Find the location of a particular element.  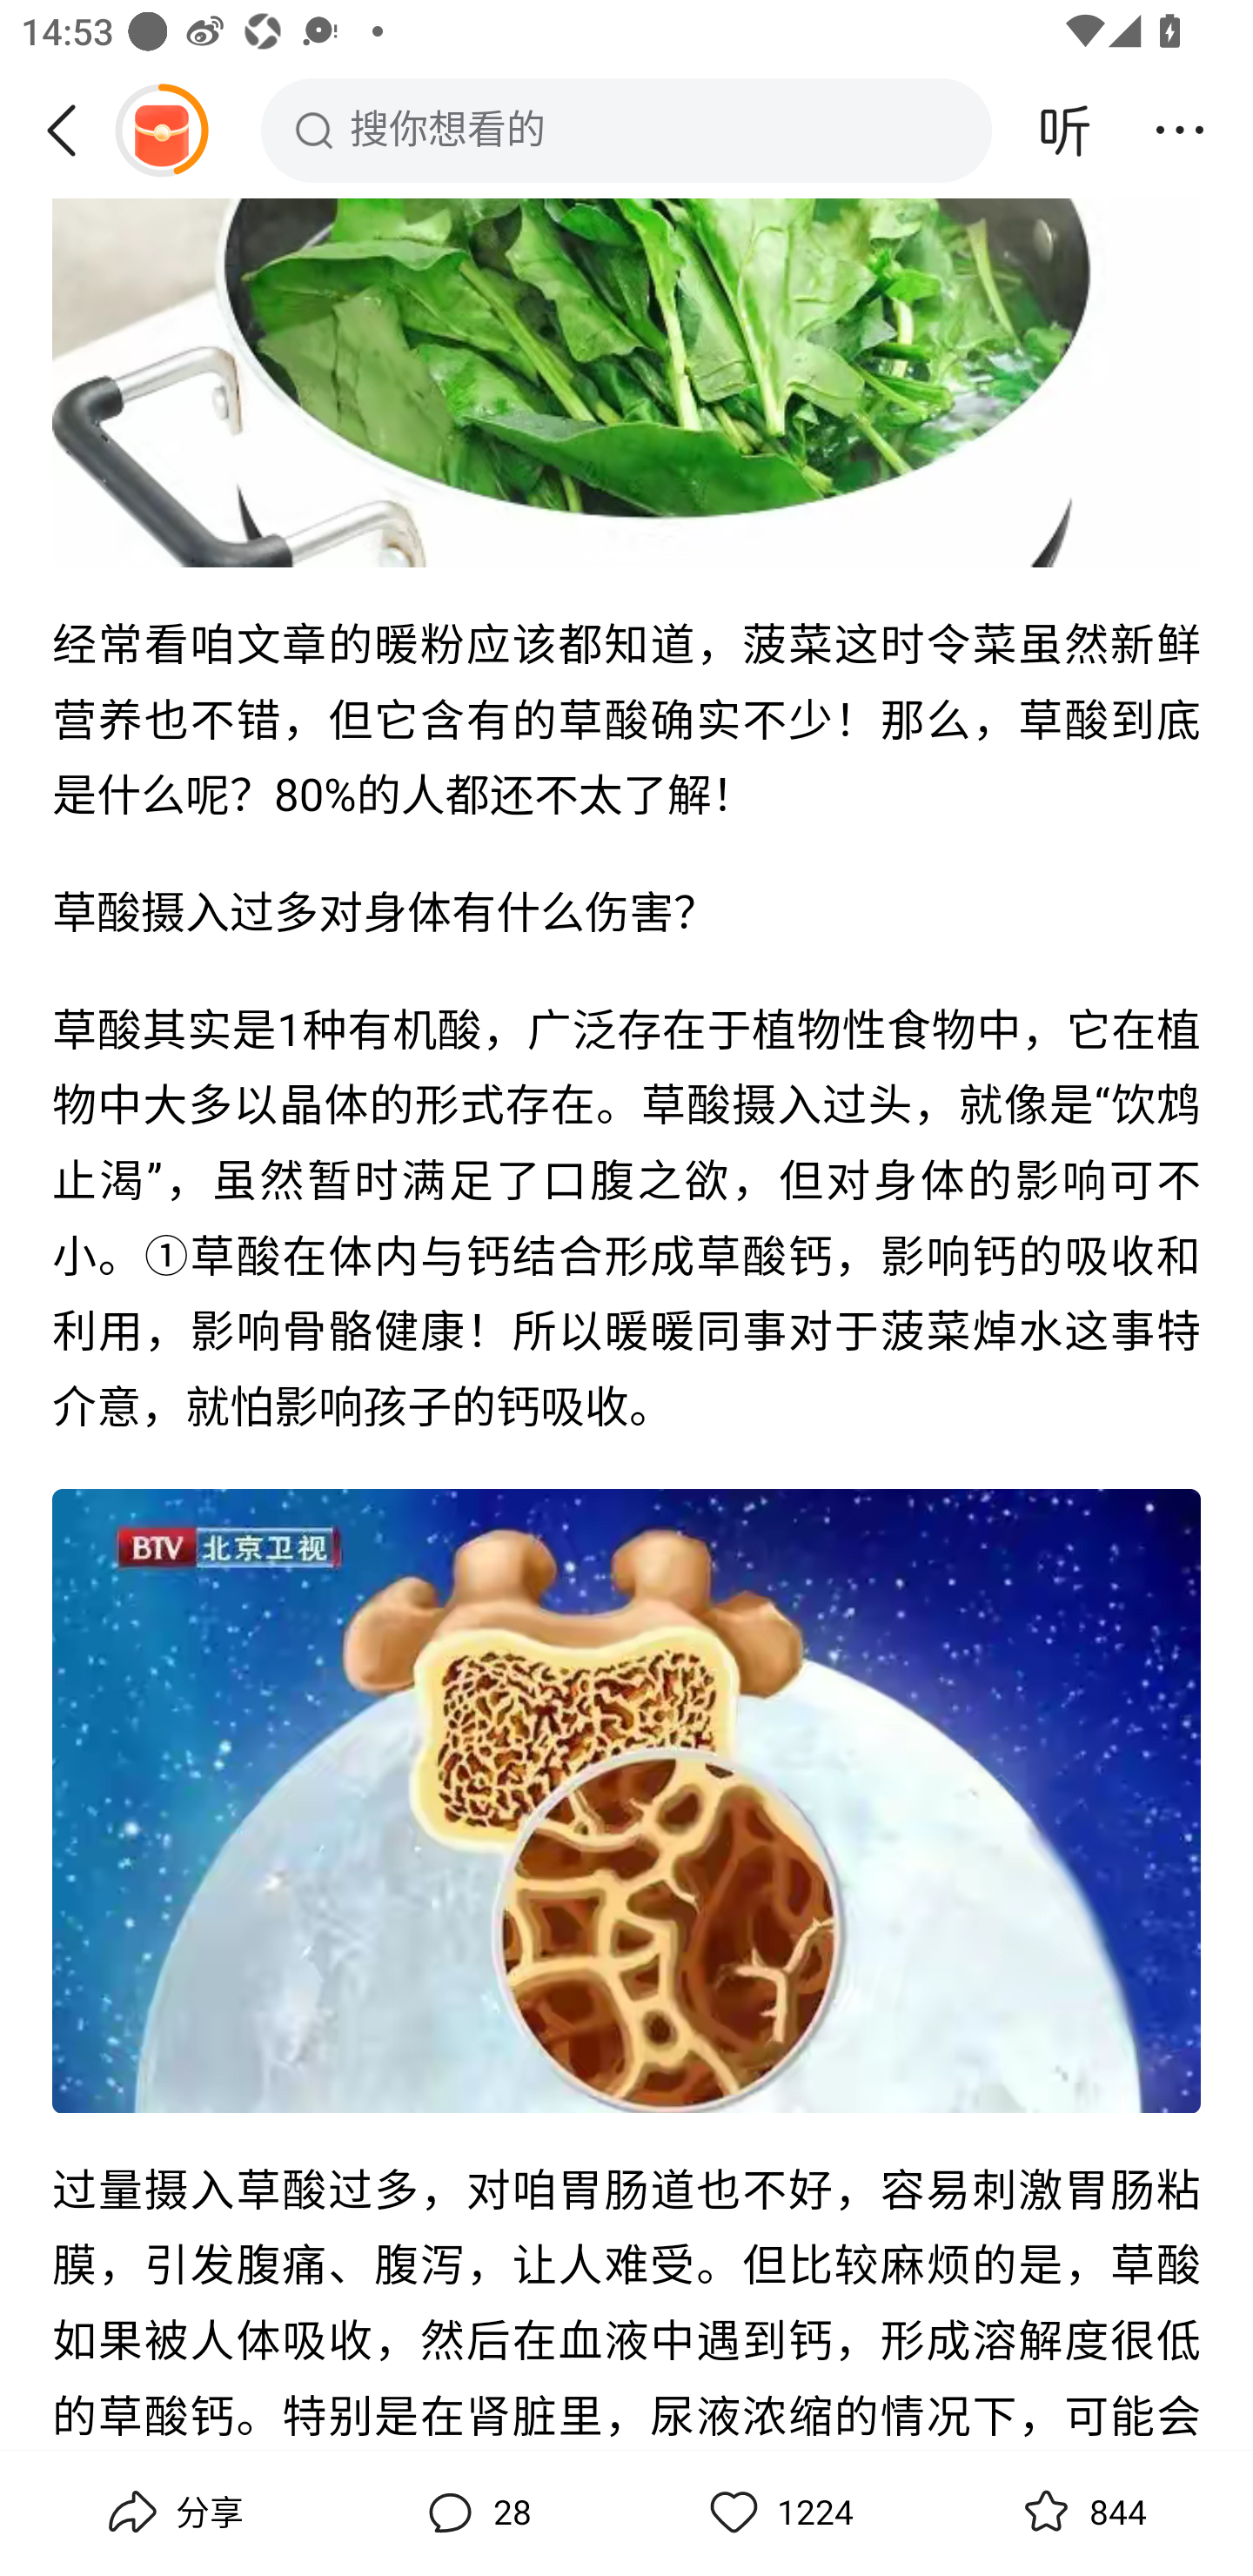

搜你想看的 搜索框，搜你想看的 is located at coordinates (626, 130).